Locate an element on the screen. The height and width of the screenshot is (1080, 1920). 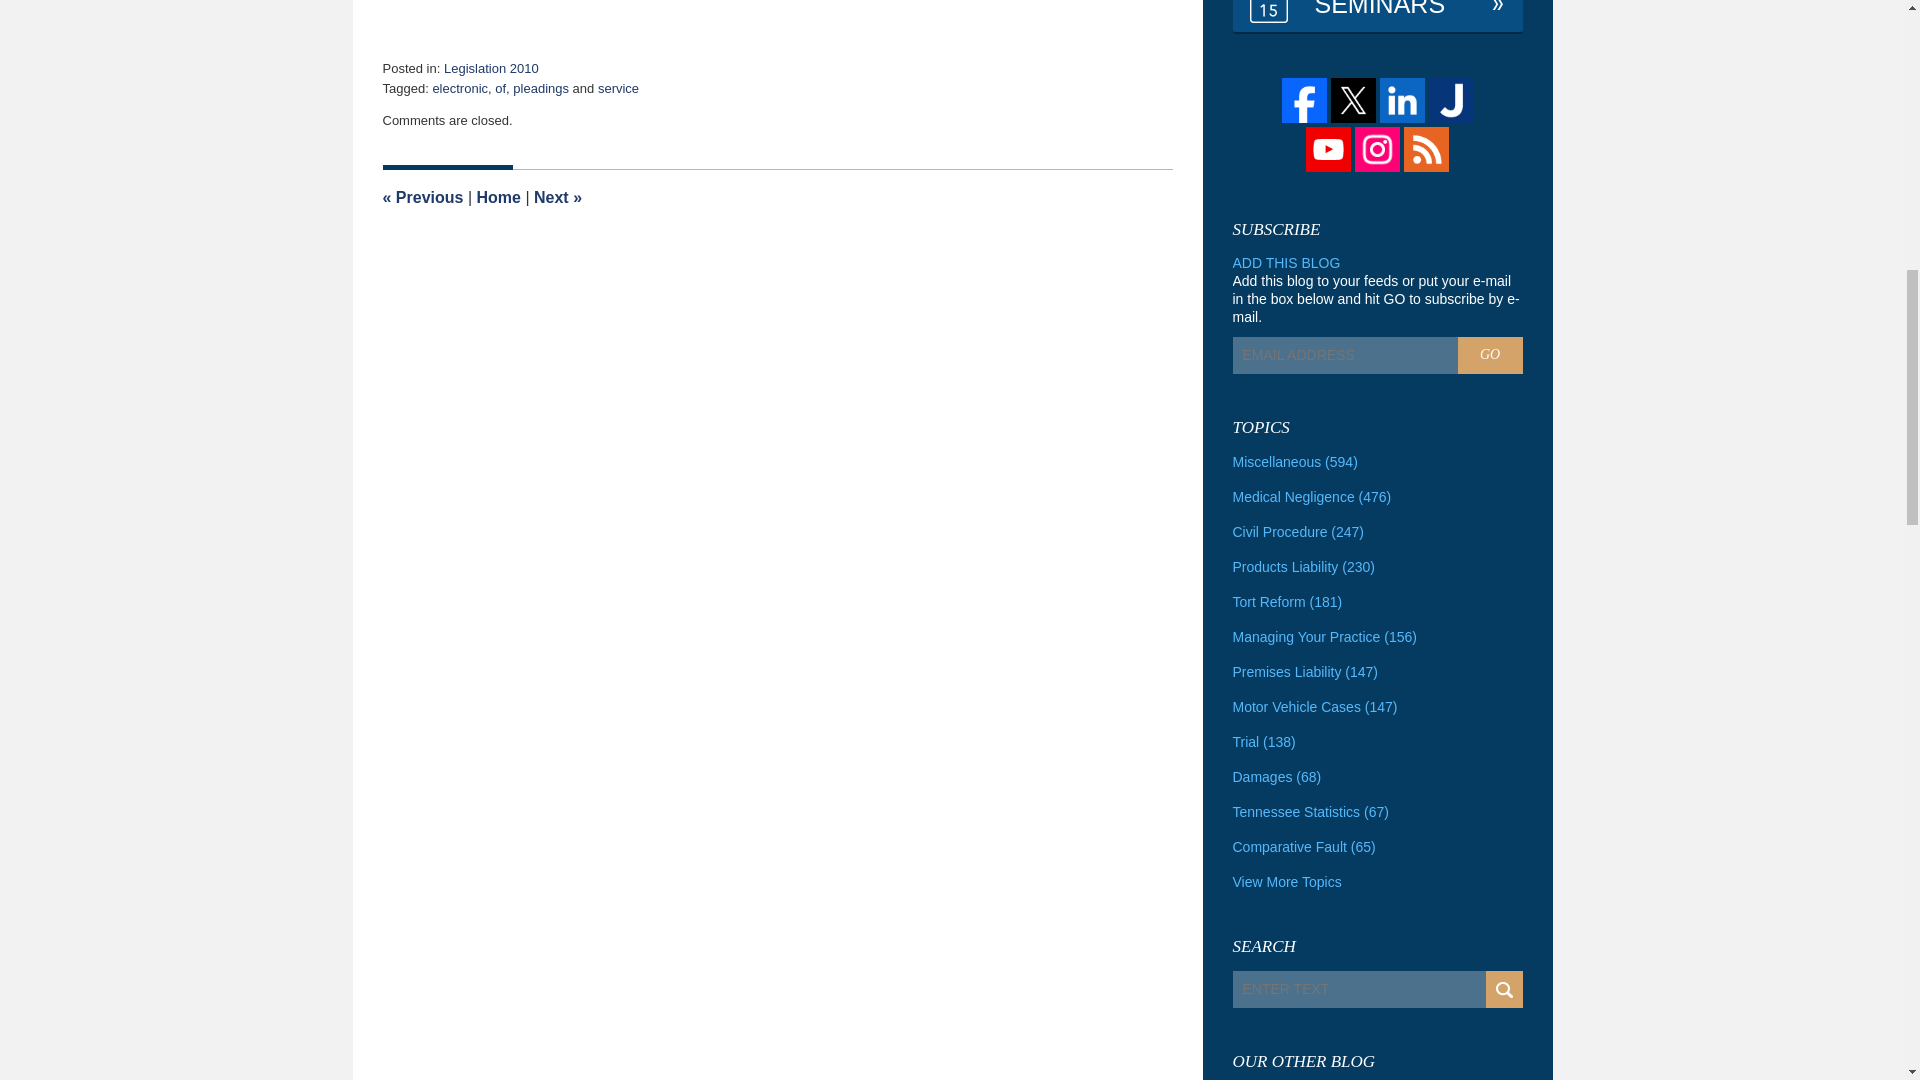
electronic is located at coordinates (460, 88).